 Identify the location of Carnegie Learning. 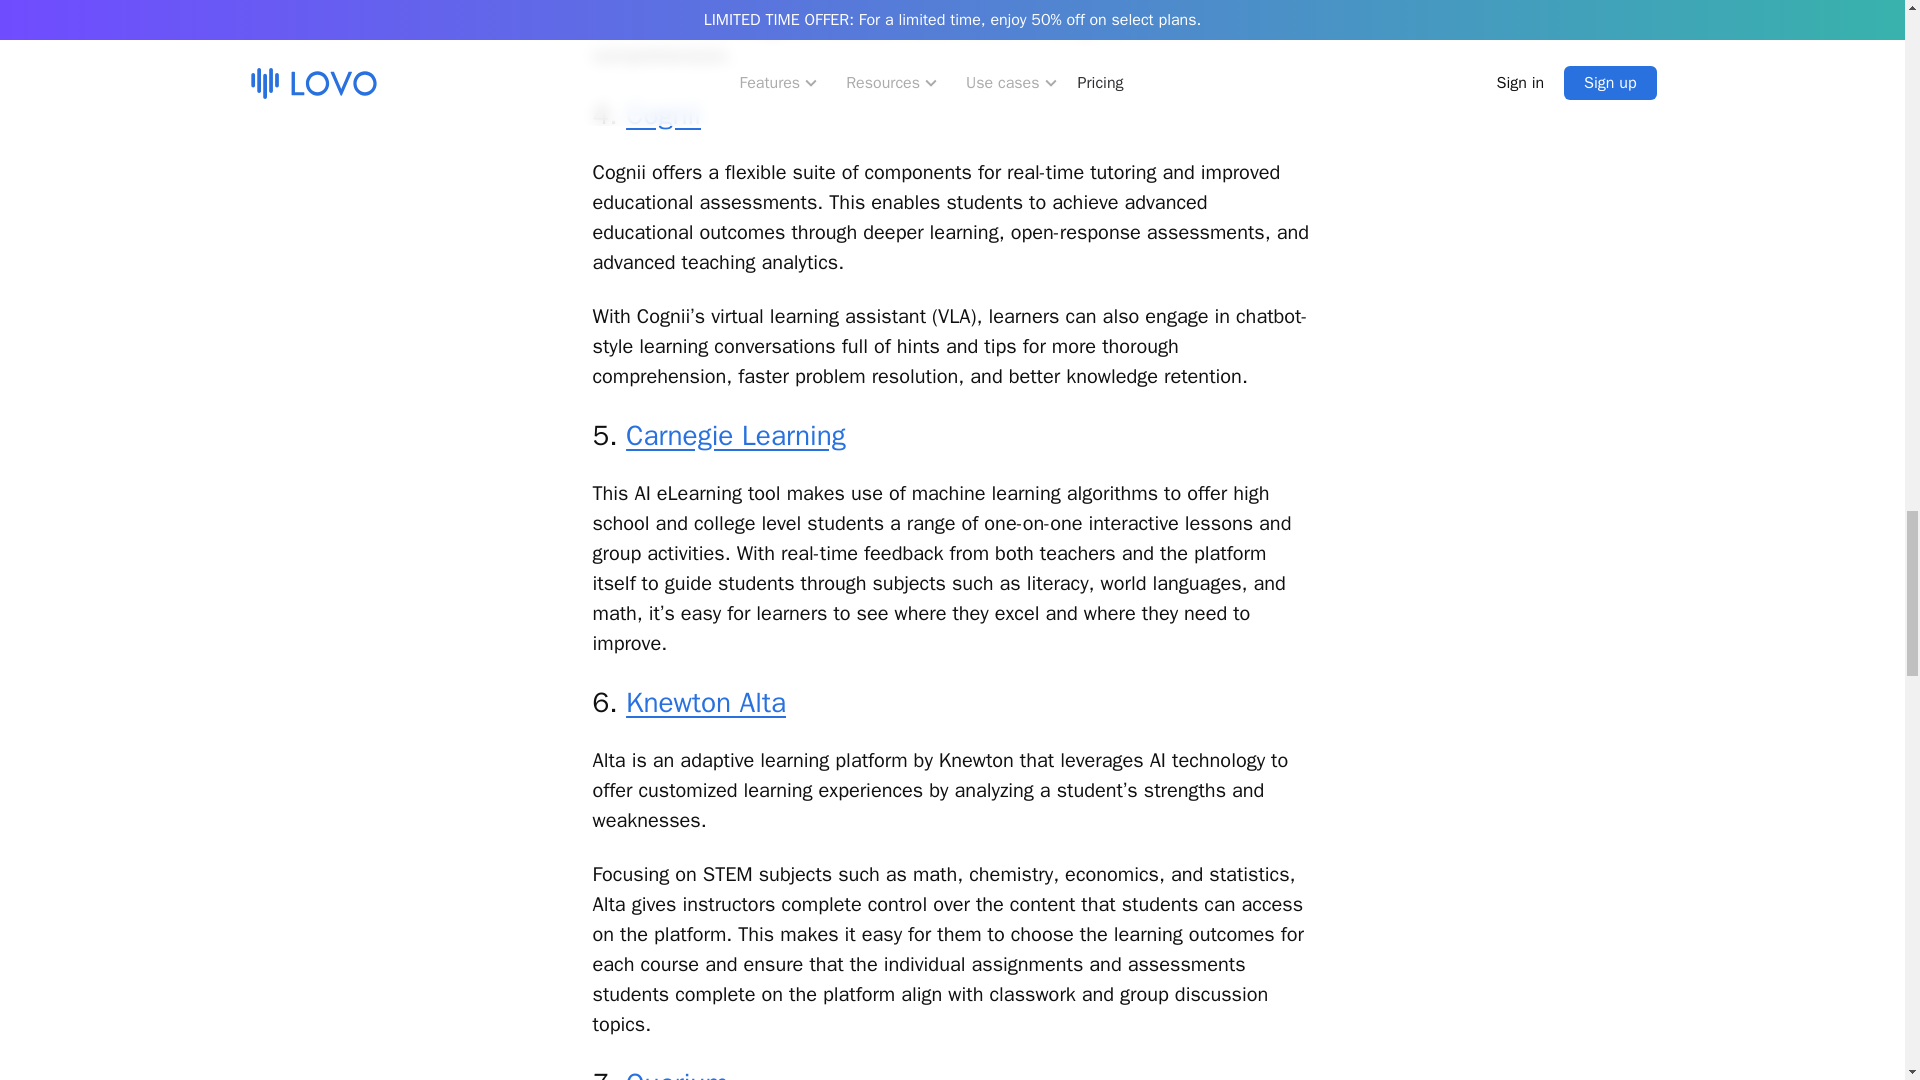
(736, 434).